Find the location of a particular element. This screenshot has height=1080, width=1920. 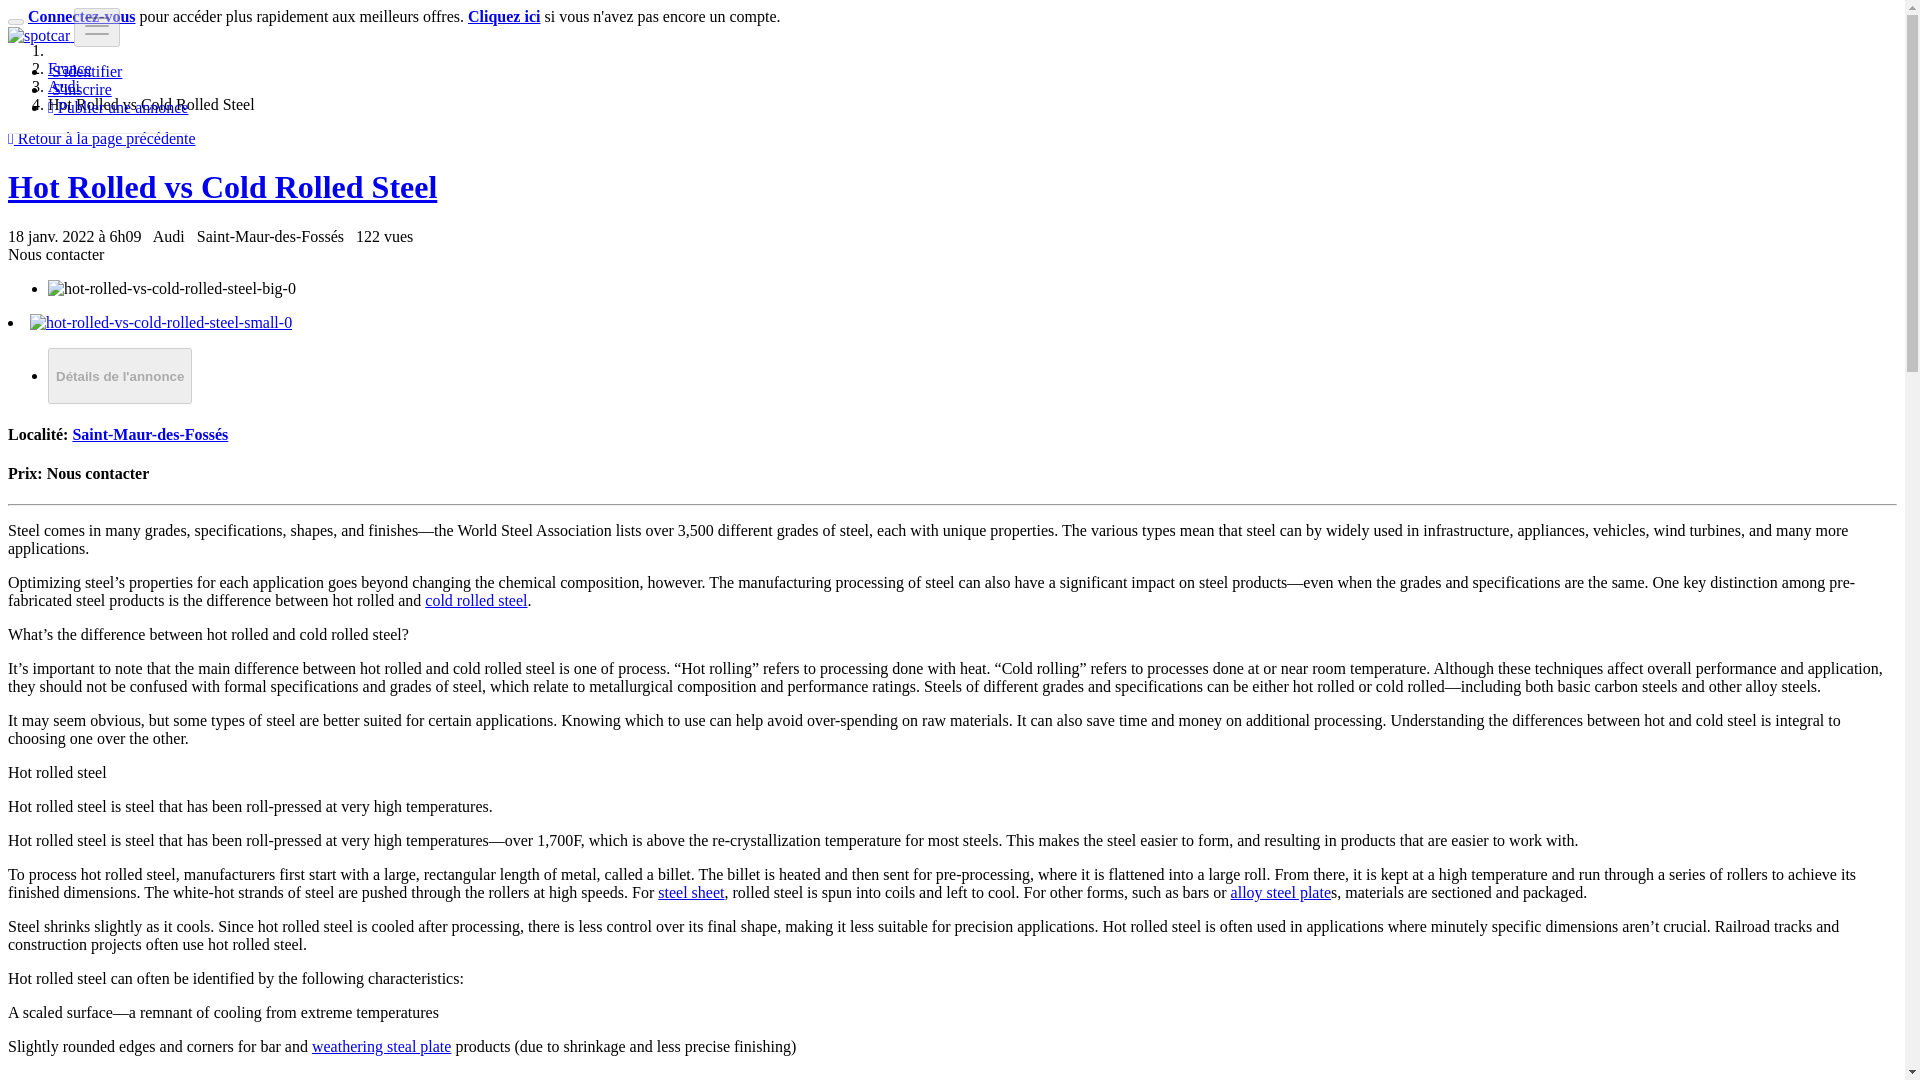

Hot Rolled vs Cold Rolled Steel is located at coordinates (222, 186).